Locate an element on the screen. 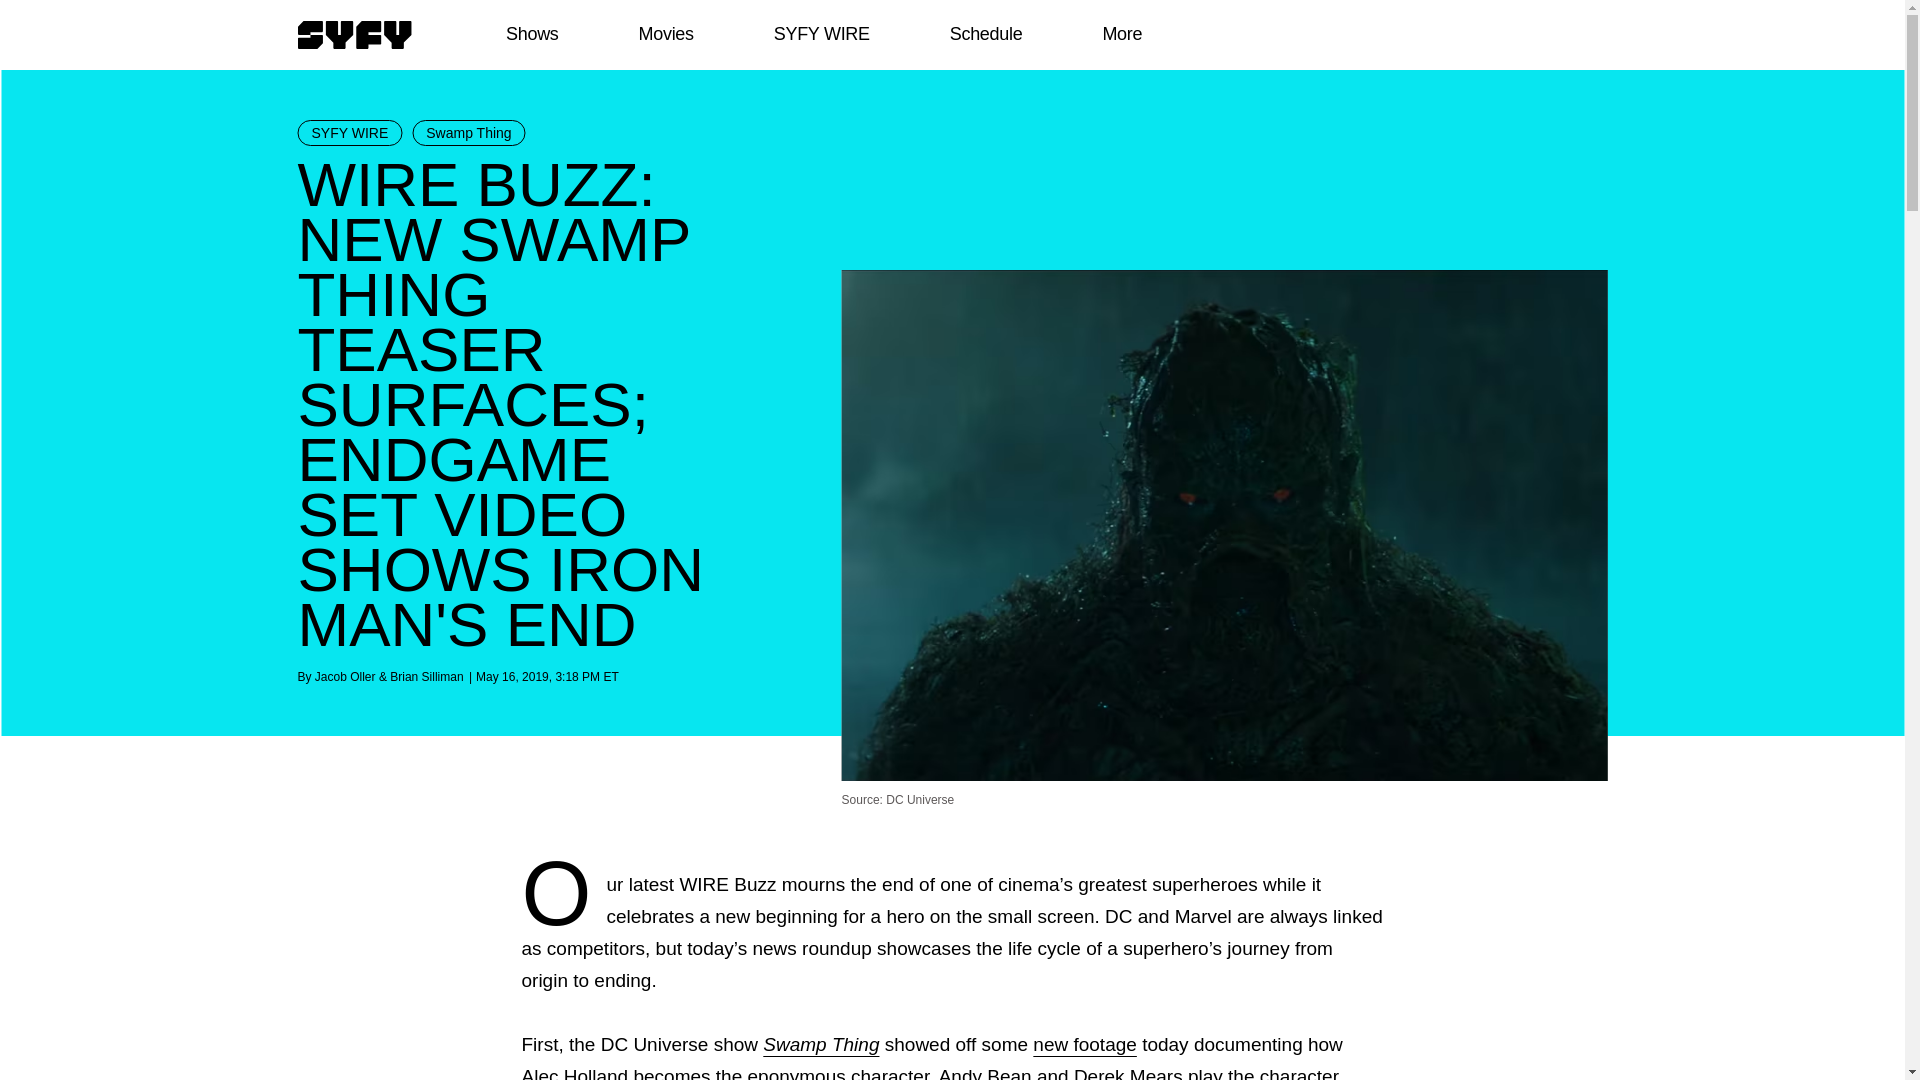 Image resolution: width=1920 pixels, height=1080 pixels. Shows is located at coordinates (532, 34).